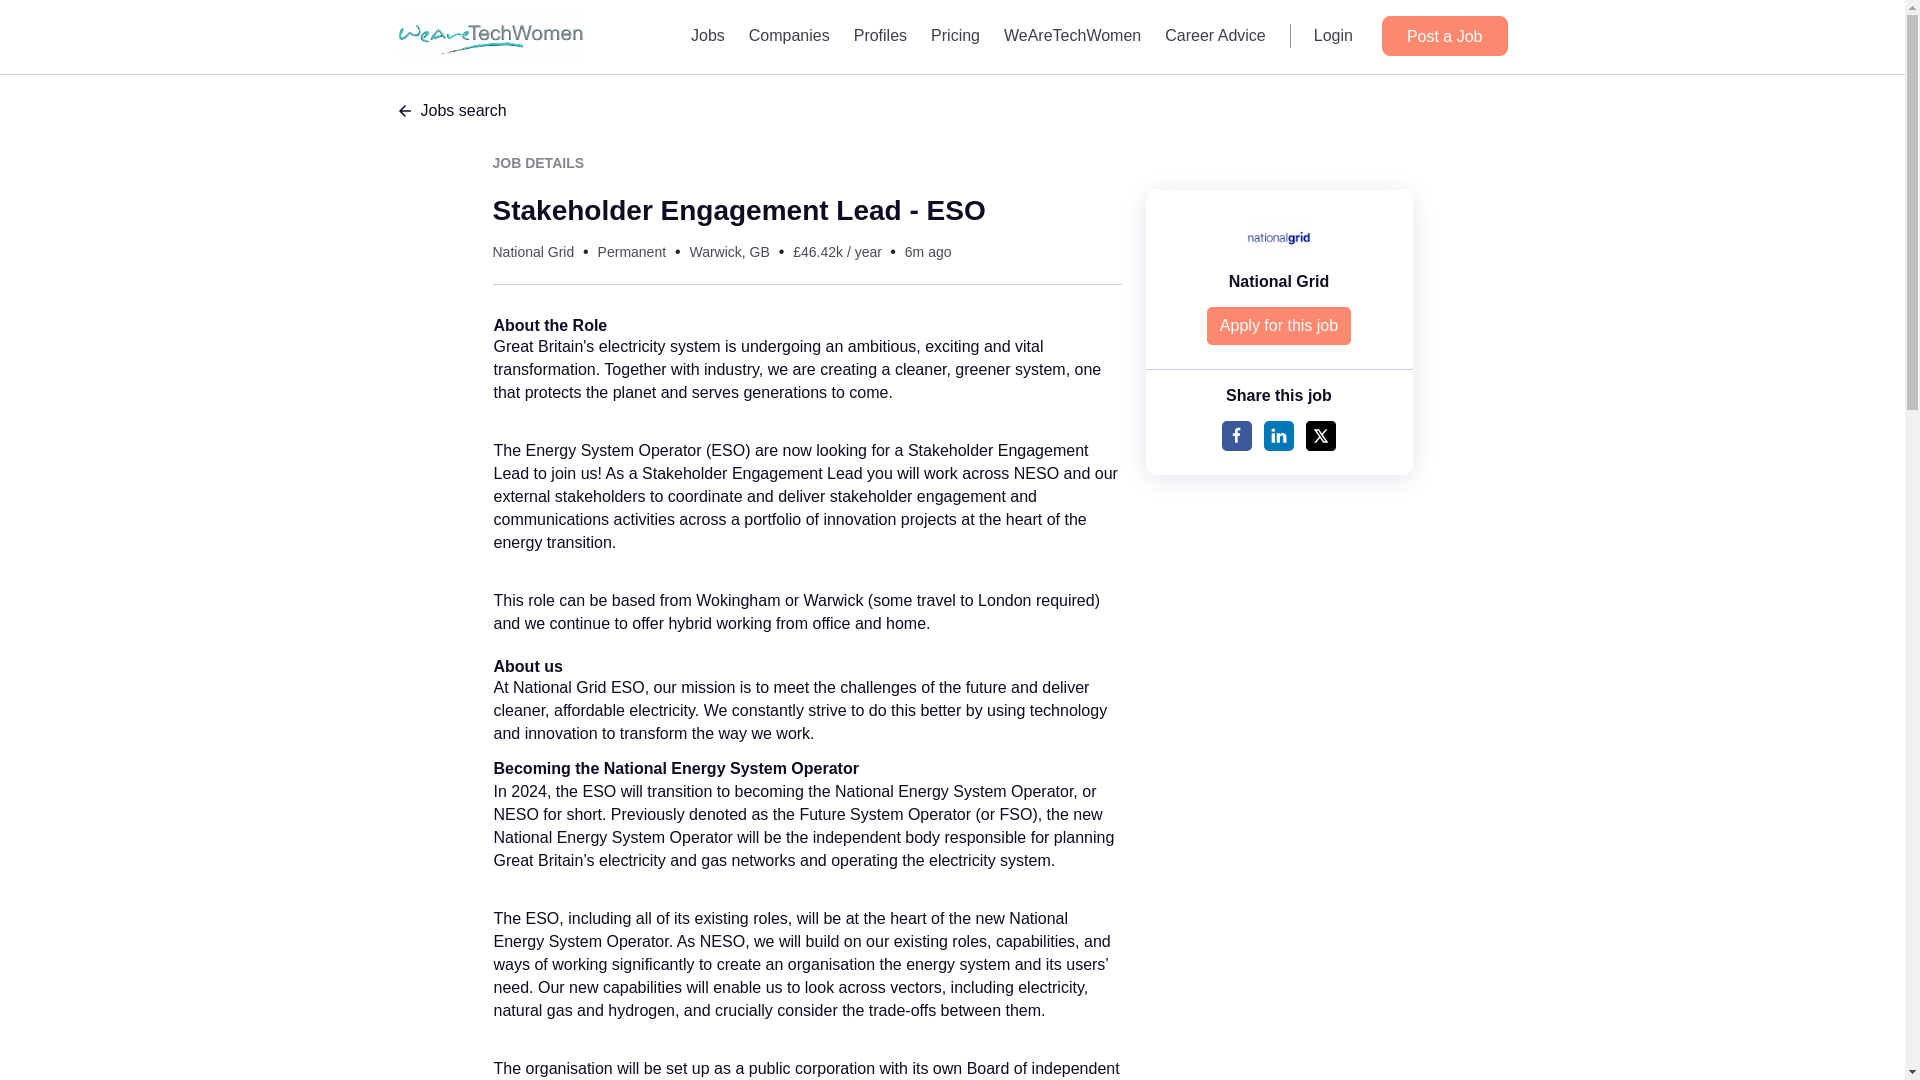 The width and height of the screenshot is (1920, 1080). I want to click on Share to Twitter, so click(1320, 436).